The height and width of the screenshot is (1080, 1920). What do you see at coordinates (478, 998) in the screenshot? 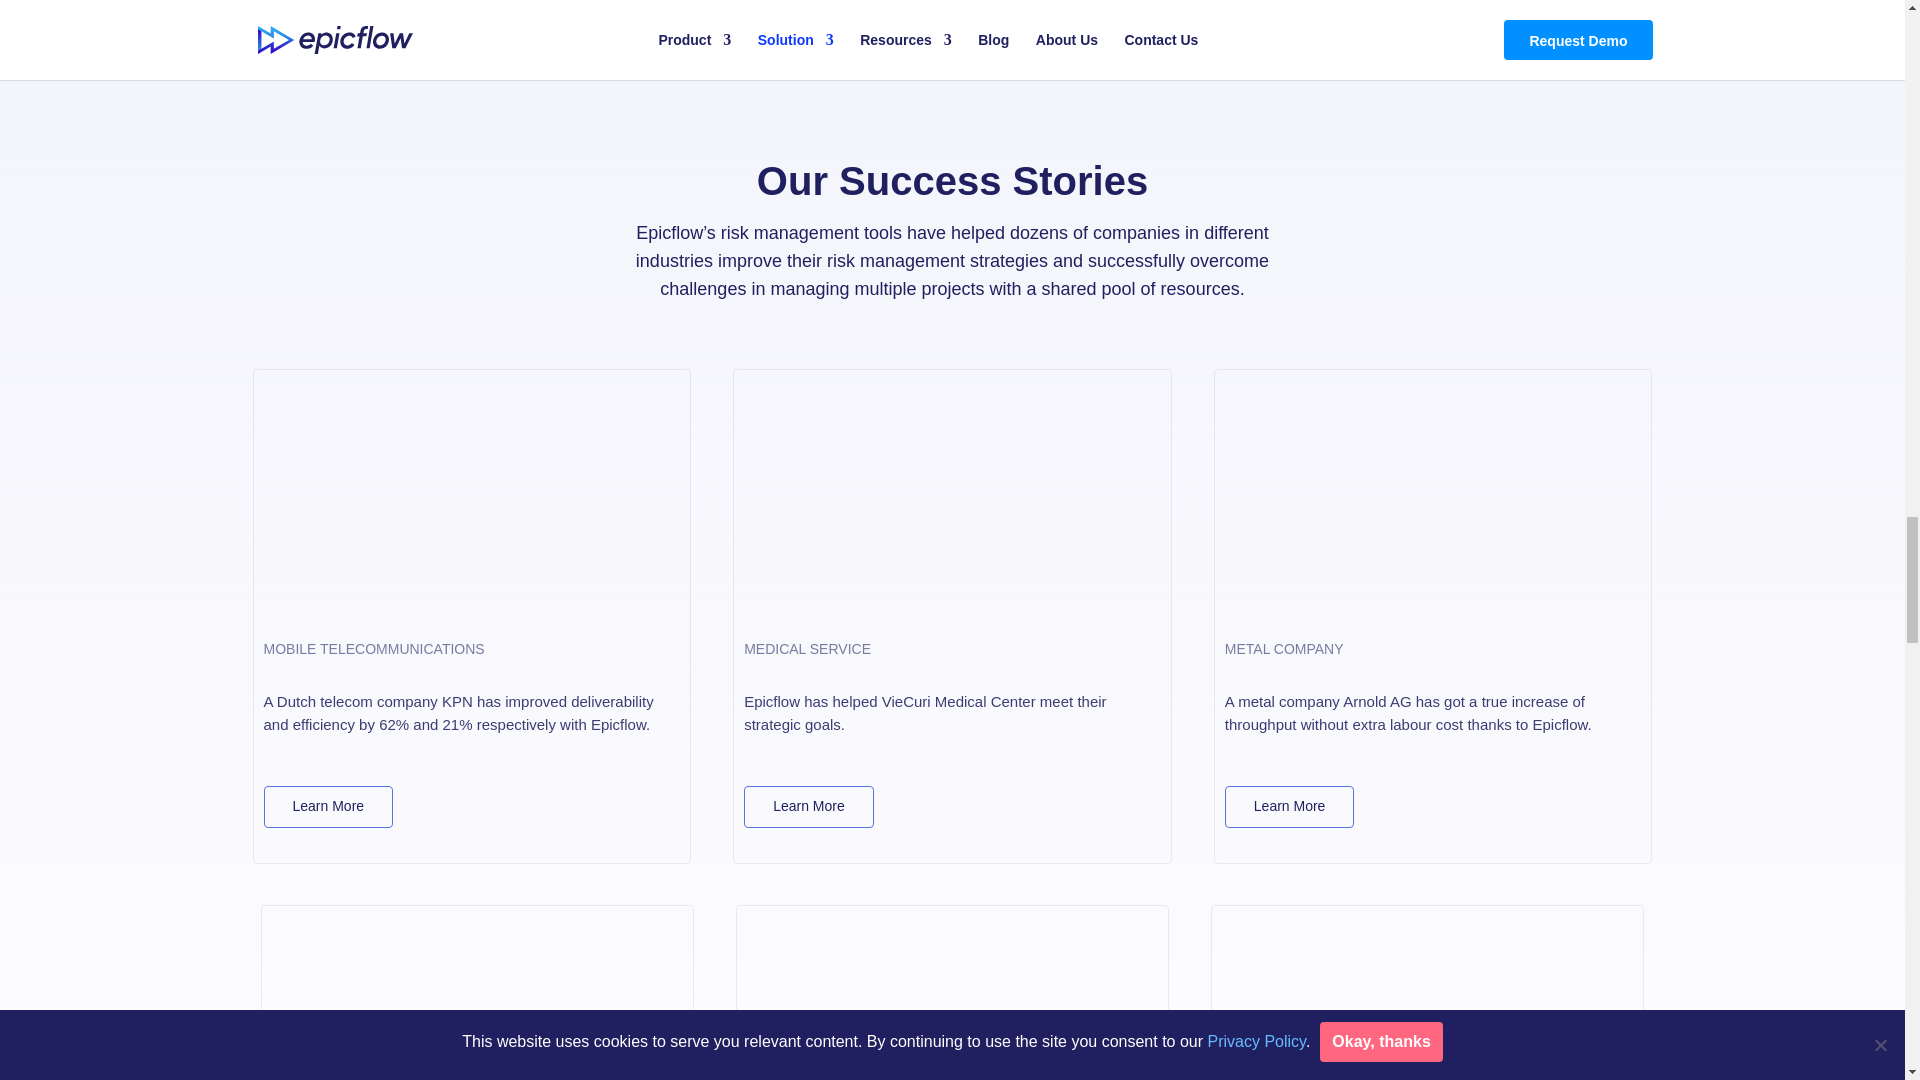
I see `case 04` at bounding box center [478, 998].